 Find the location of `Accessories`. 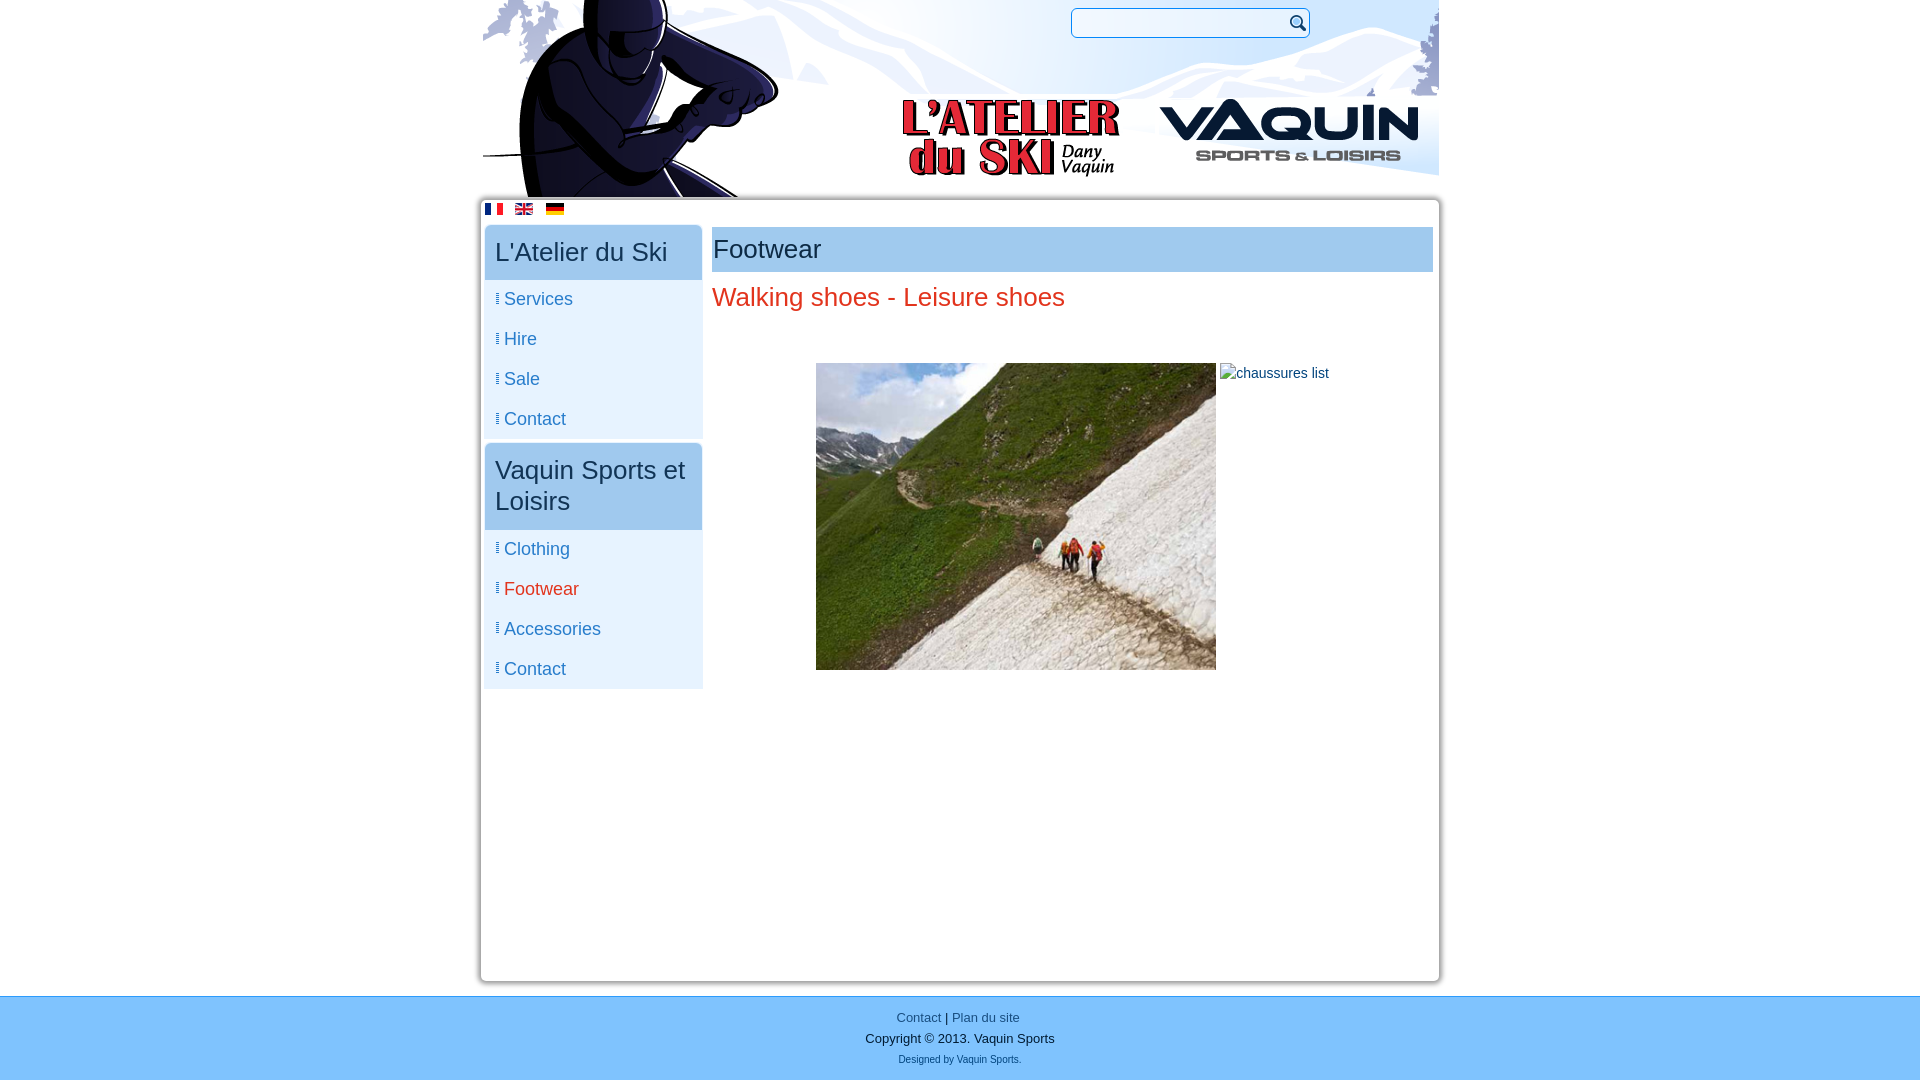

Accessories is located at coordinates (594, 629).